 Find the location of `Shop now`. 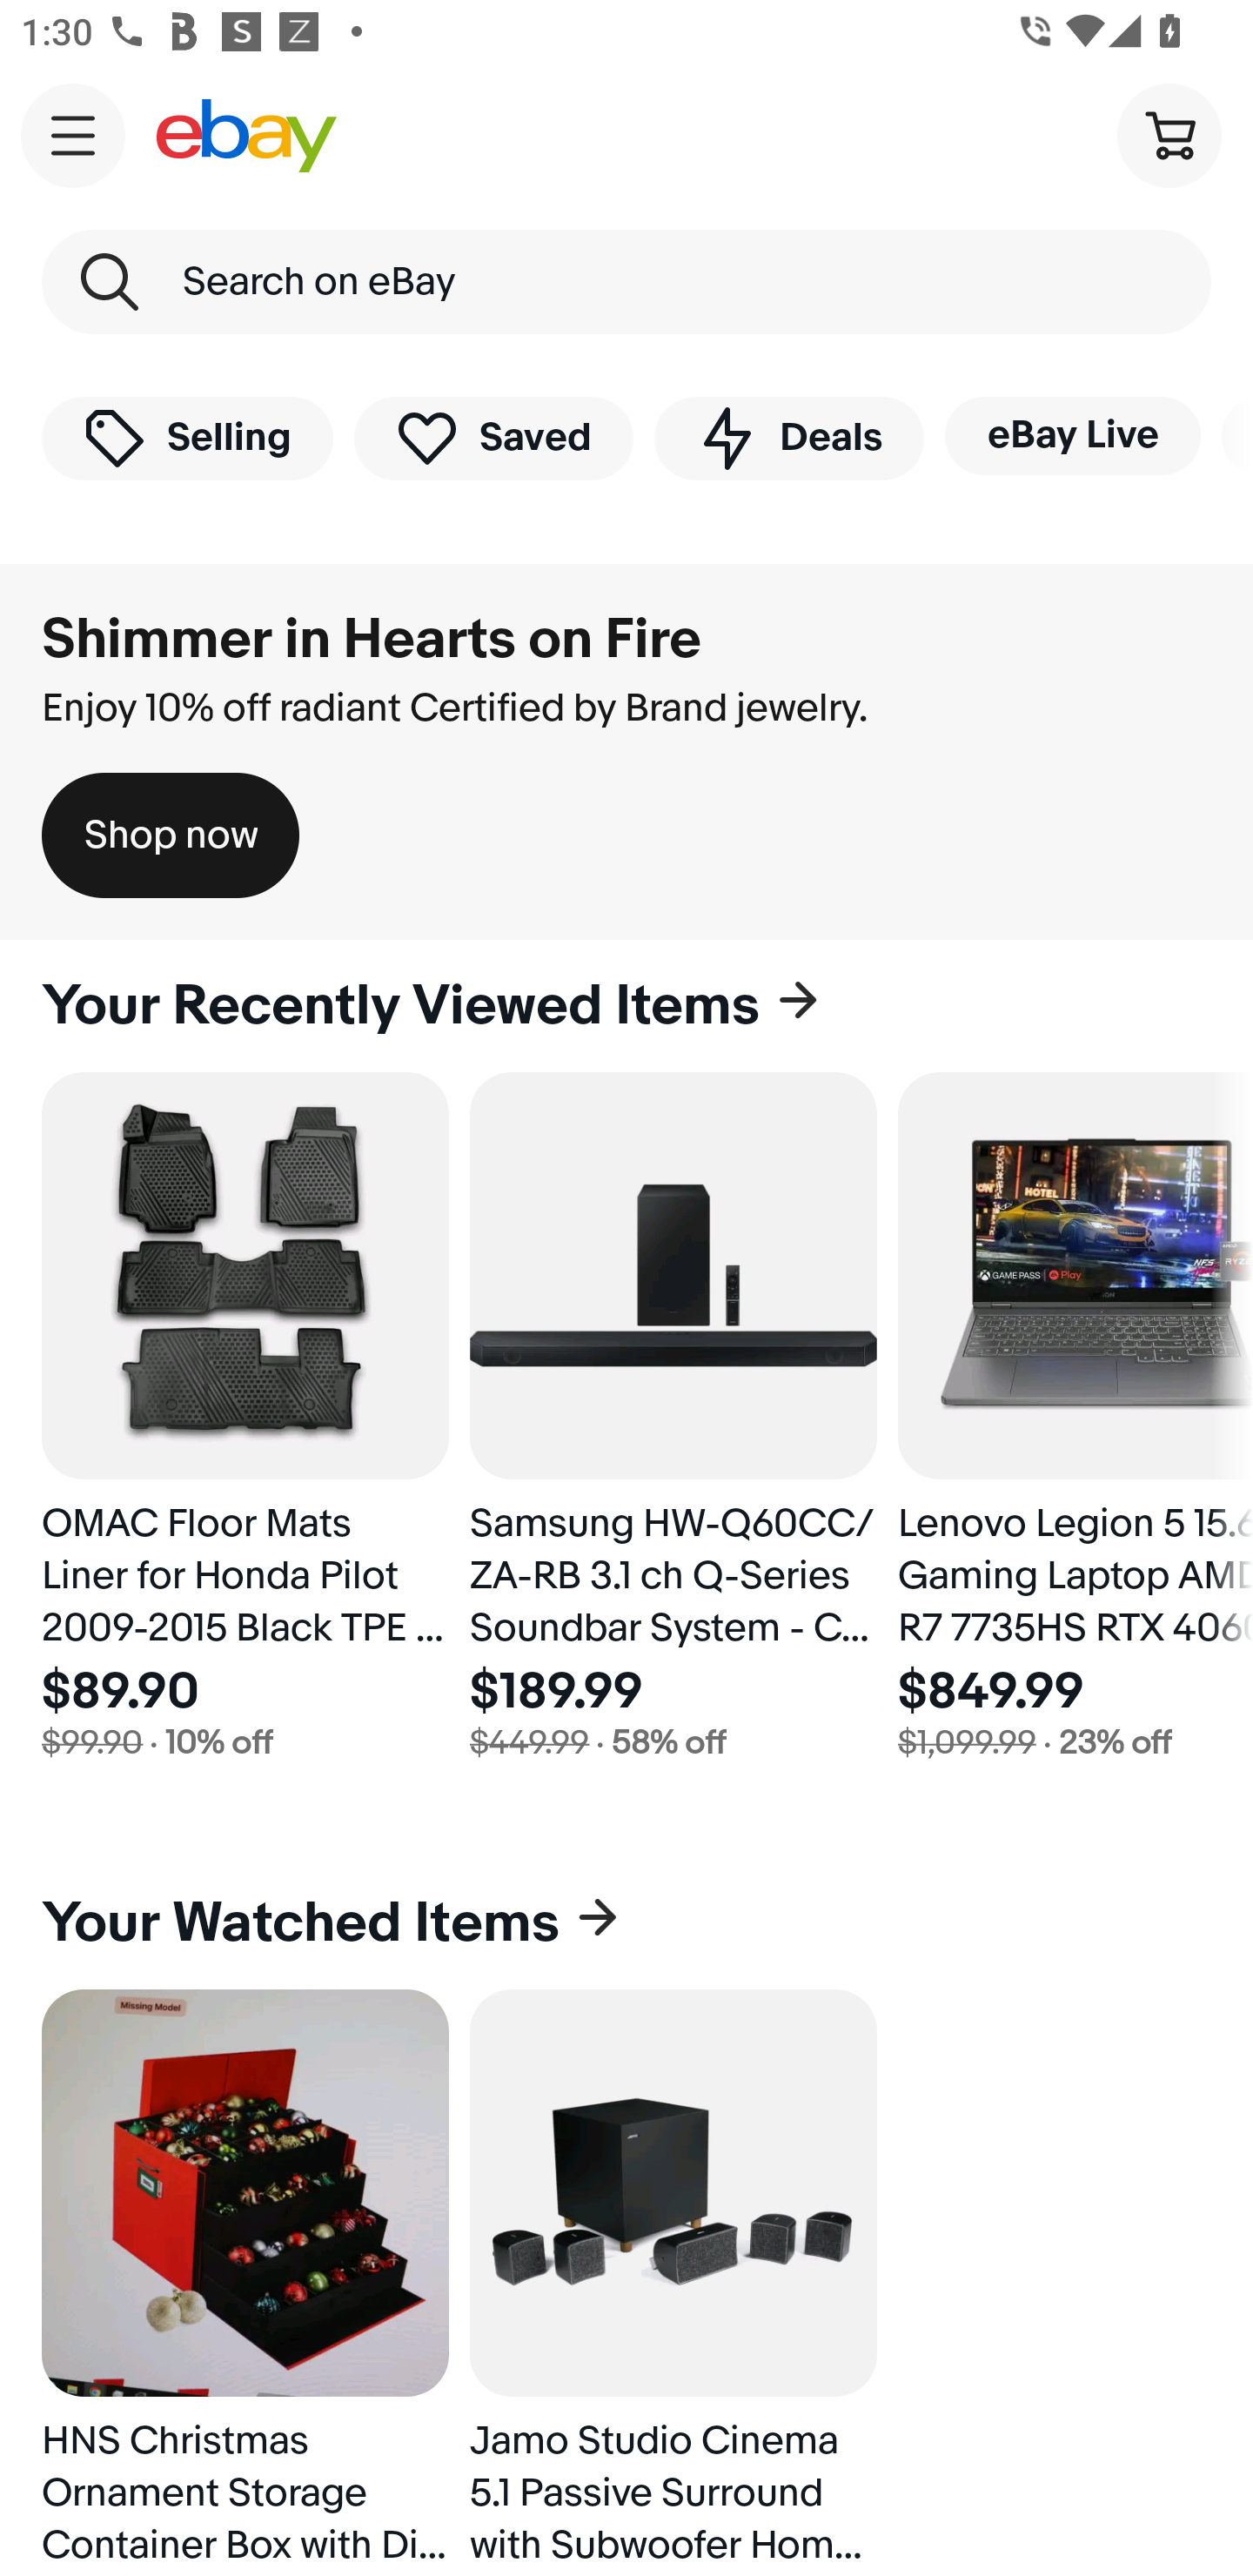

Shop now is located at coordinates (171, 835).